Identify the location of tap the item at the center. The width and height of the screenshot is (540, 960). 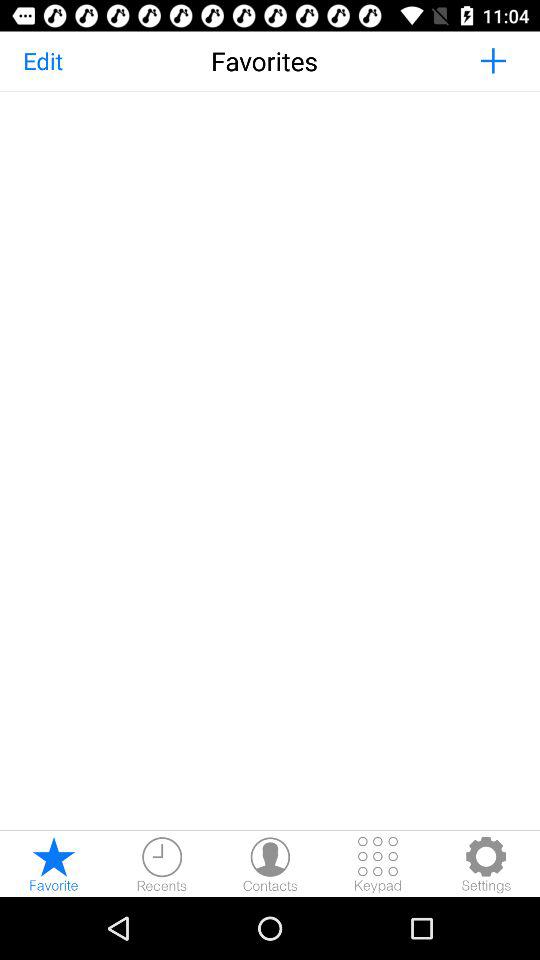
(270, 460).